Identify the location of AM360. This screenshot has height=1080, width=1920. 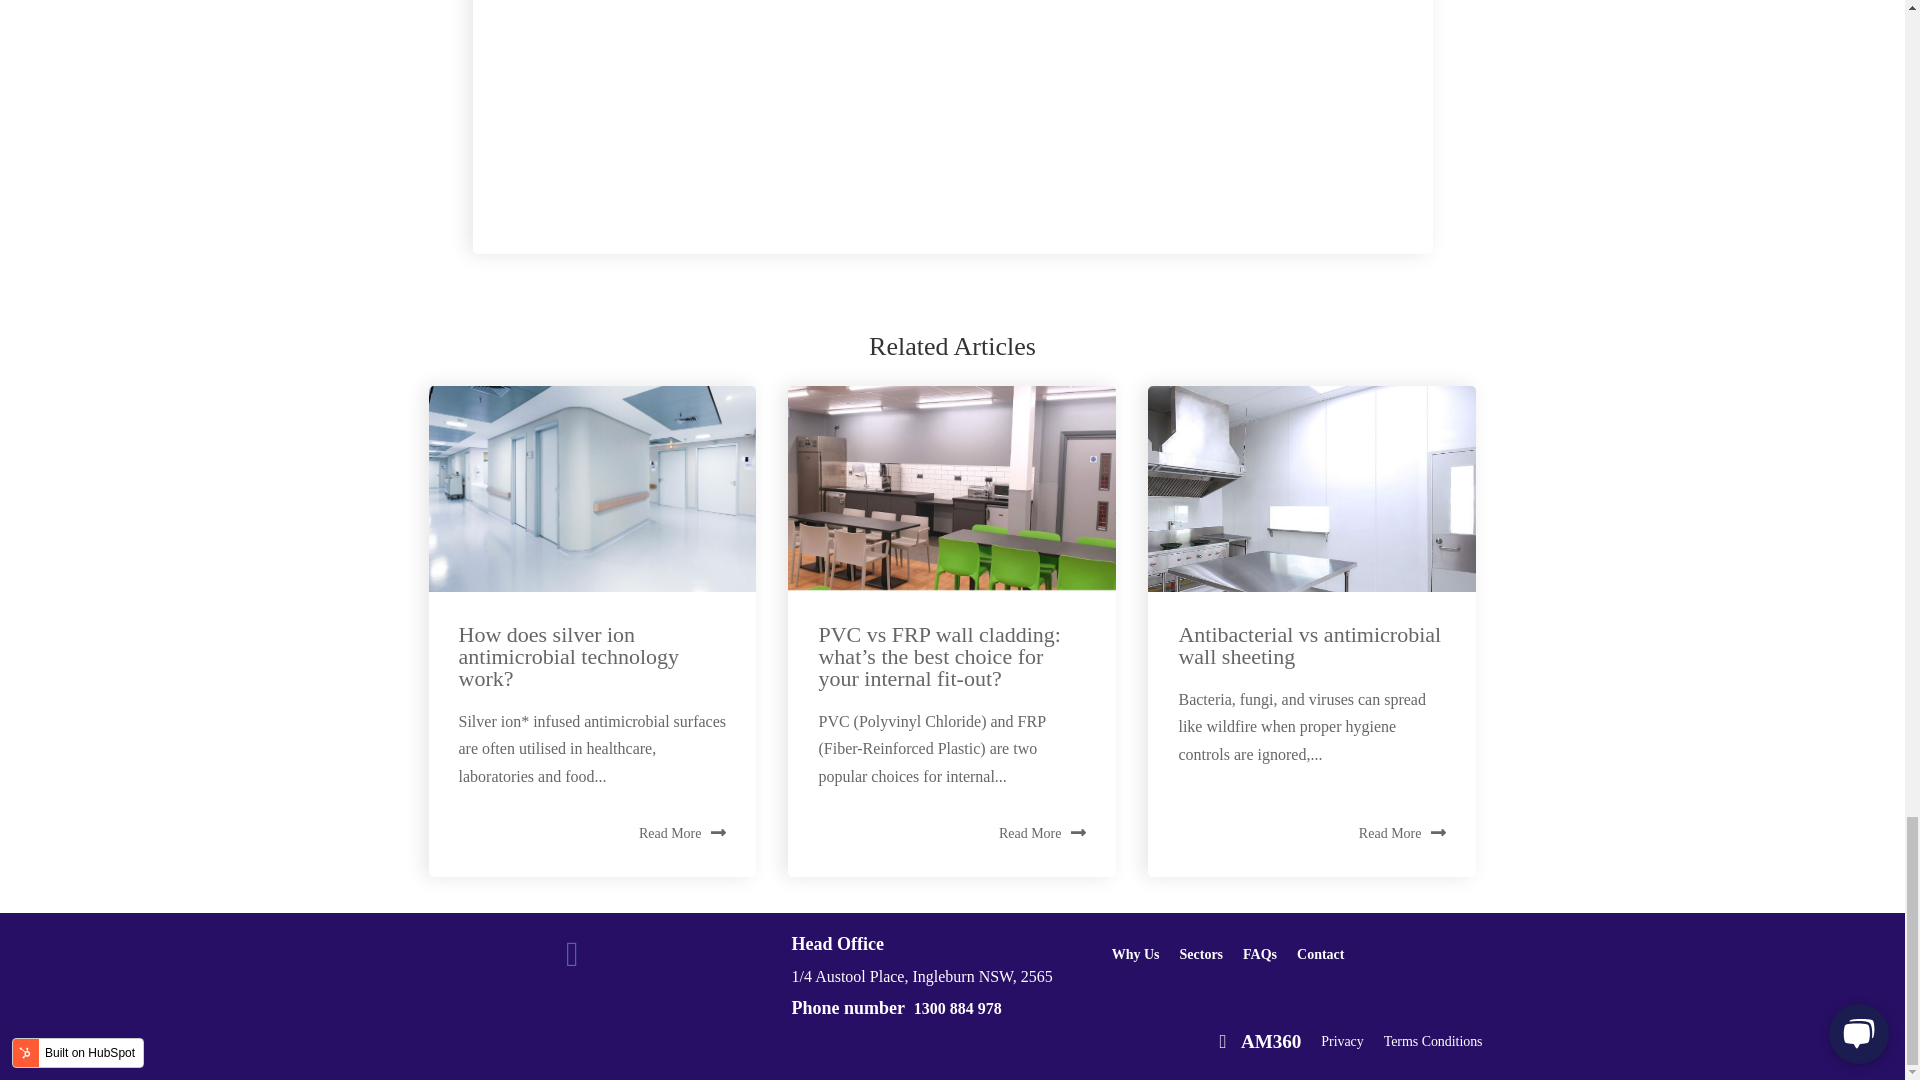
(1256, 1041).